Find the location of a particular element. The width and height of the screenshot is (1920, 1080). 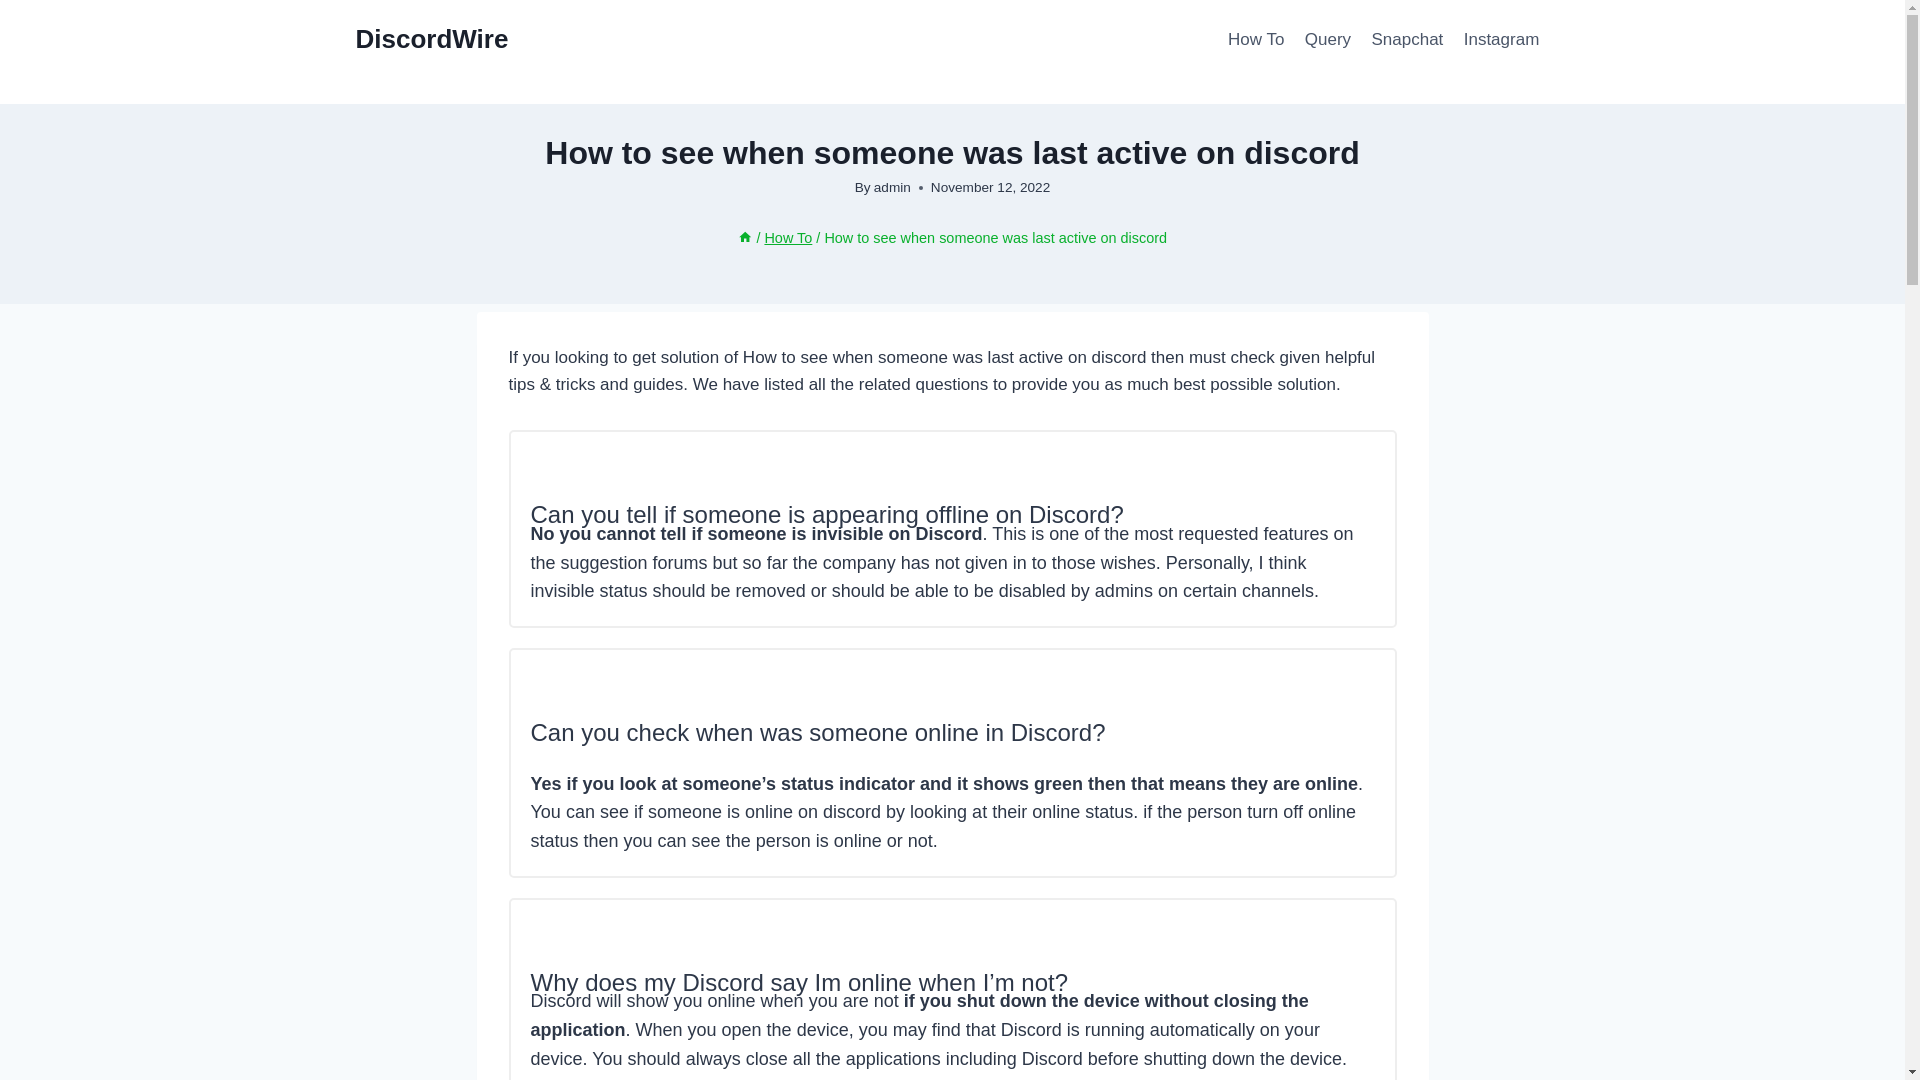

Instagram is located at coordinates (1501, 40).